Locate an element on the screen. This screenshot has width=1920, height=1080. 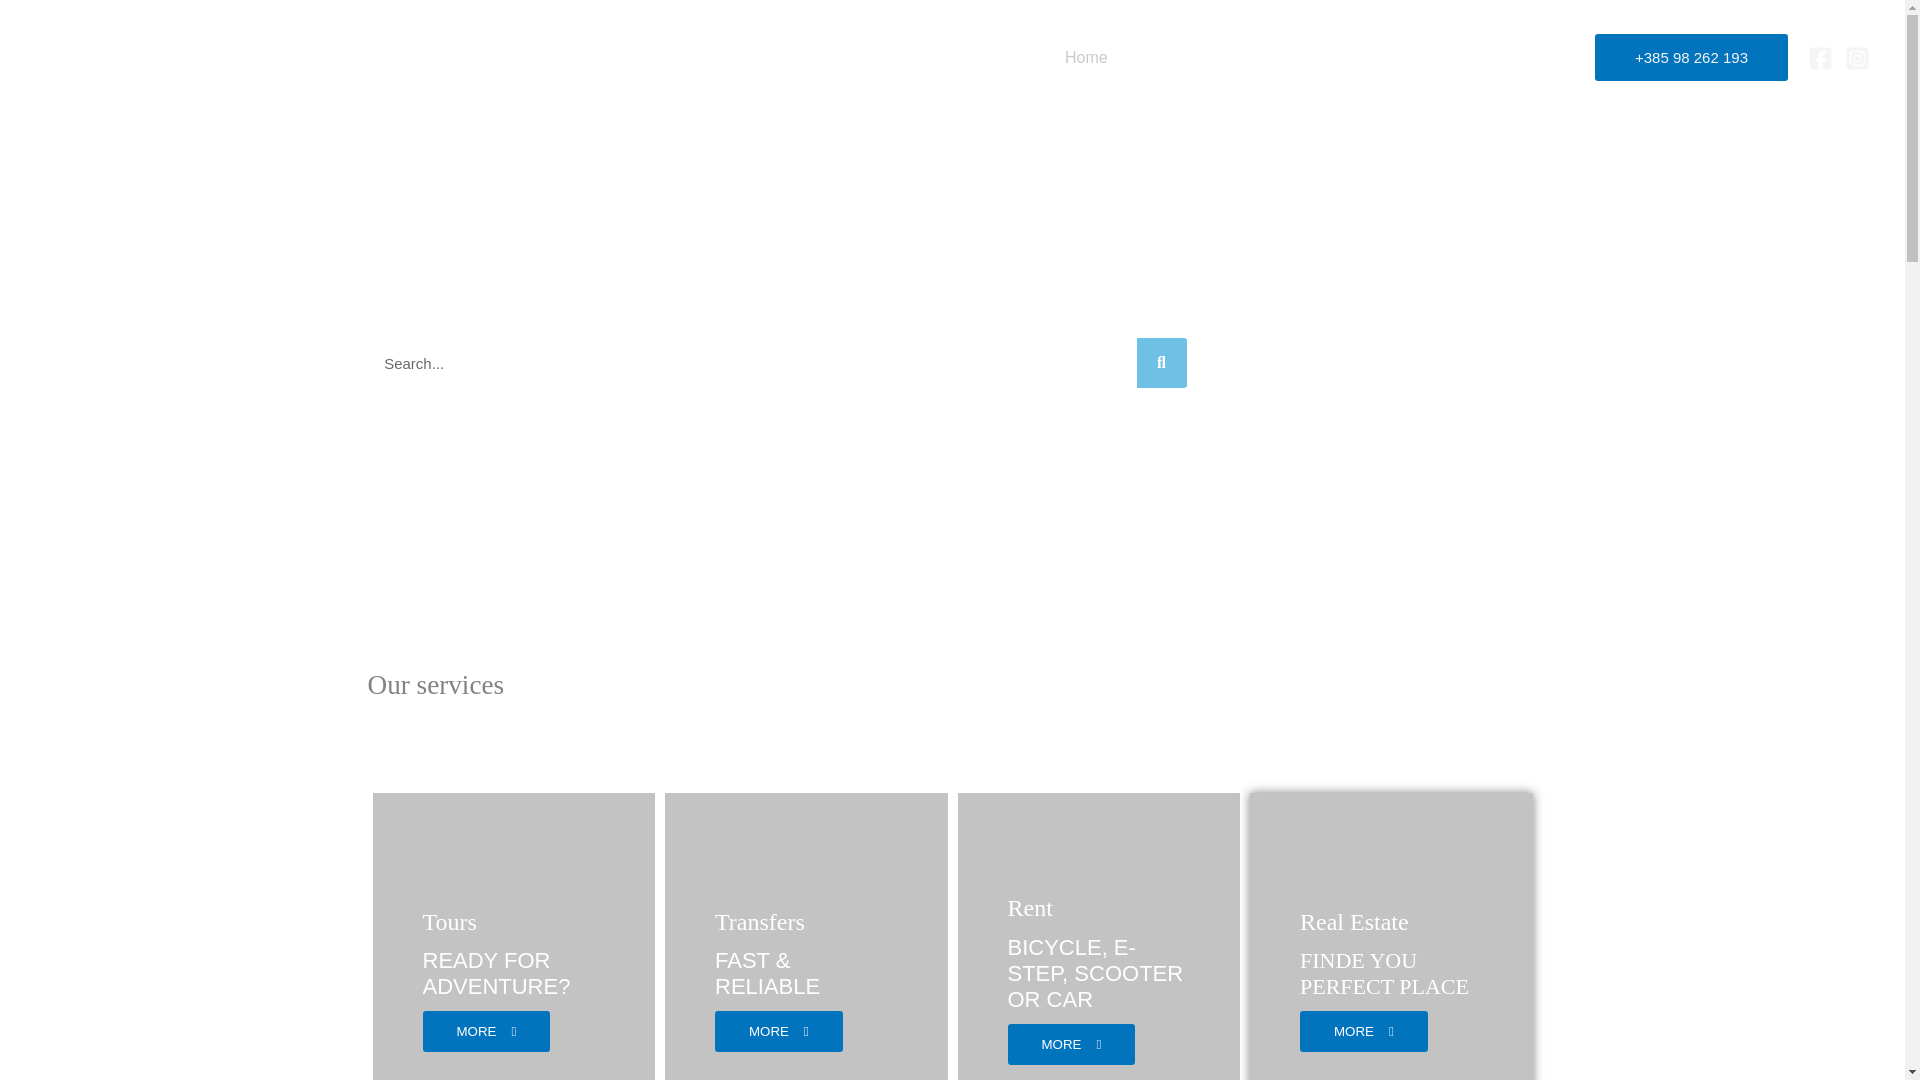
Search is located at coordinates (1161, 362).